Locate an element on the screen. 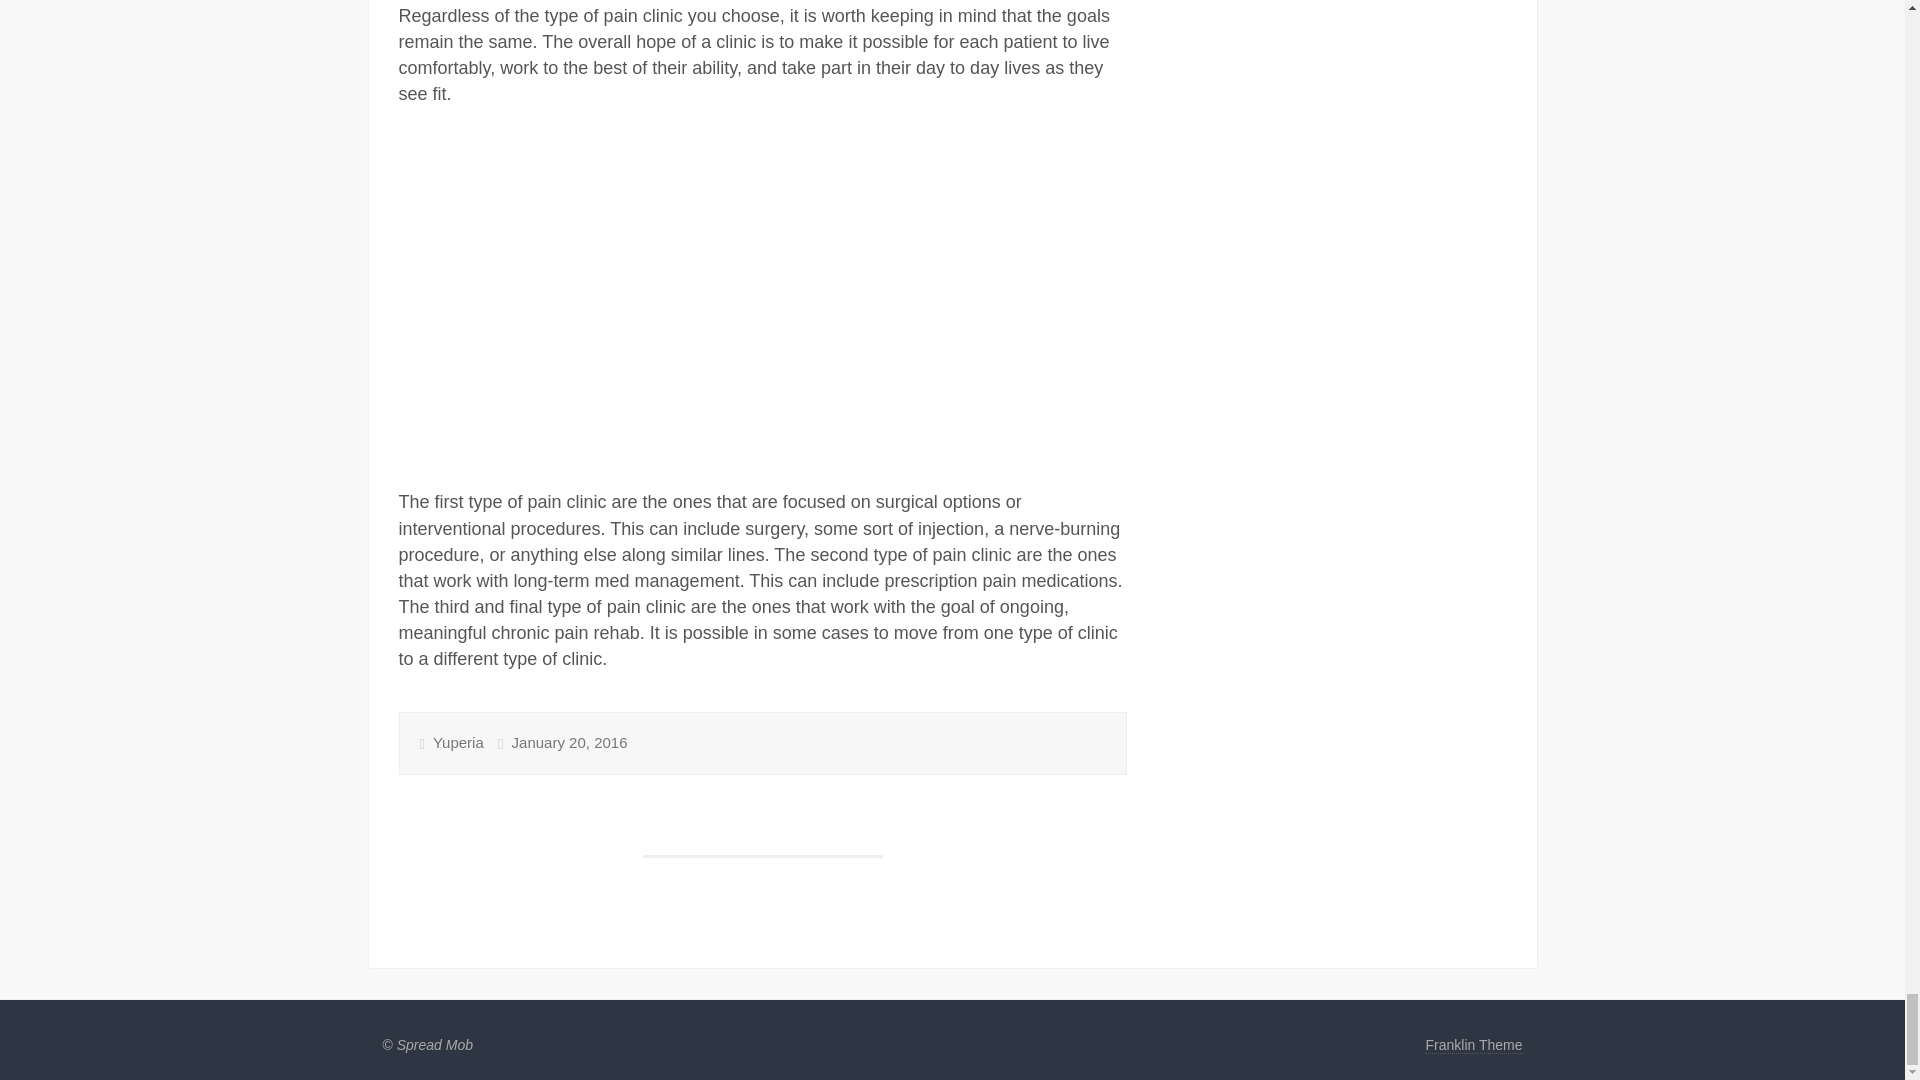 This screenshot has width=1920, height=1080. Franklin Theme is located at coordinates (1473, 1045).